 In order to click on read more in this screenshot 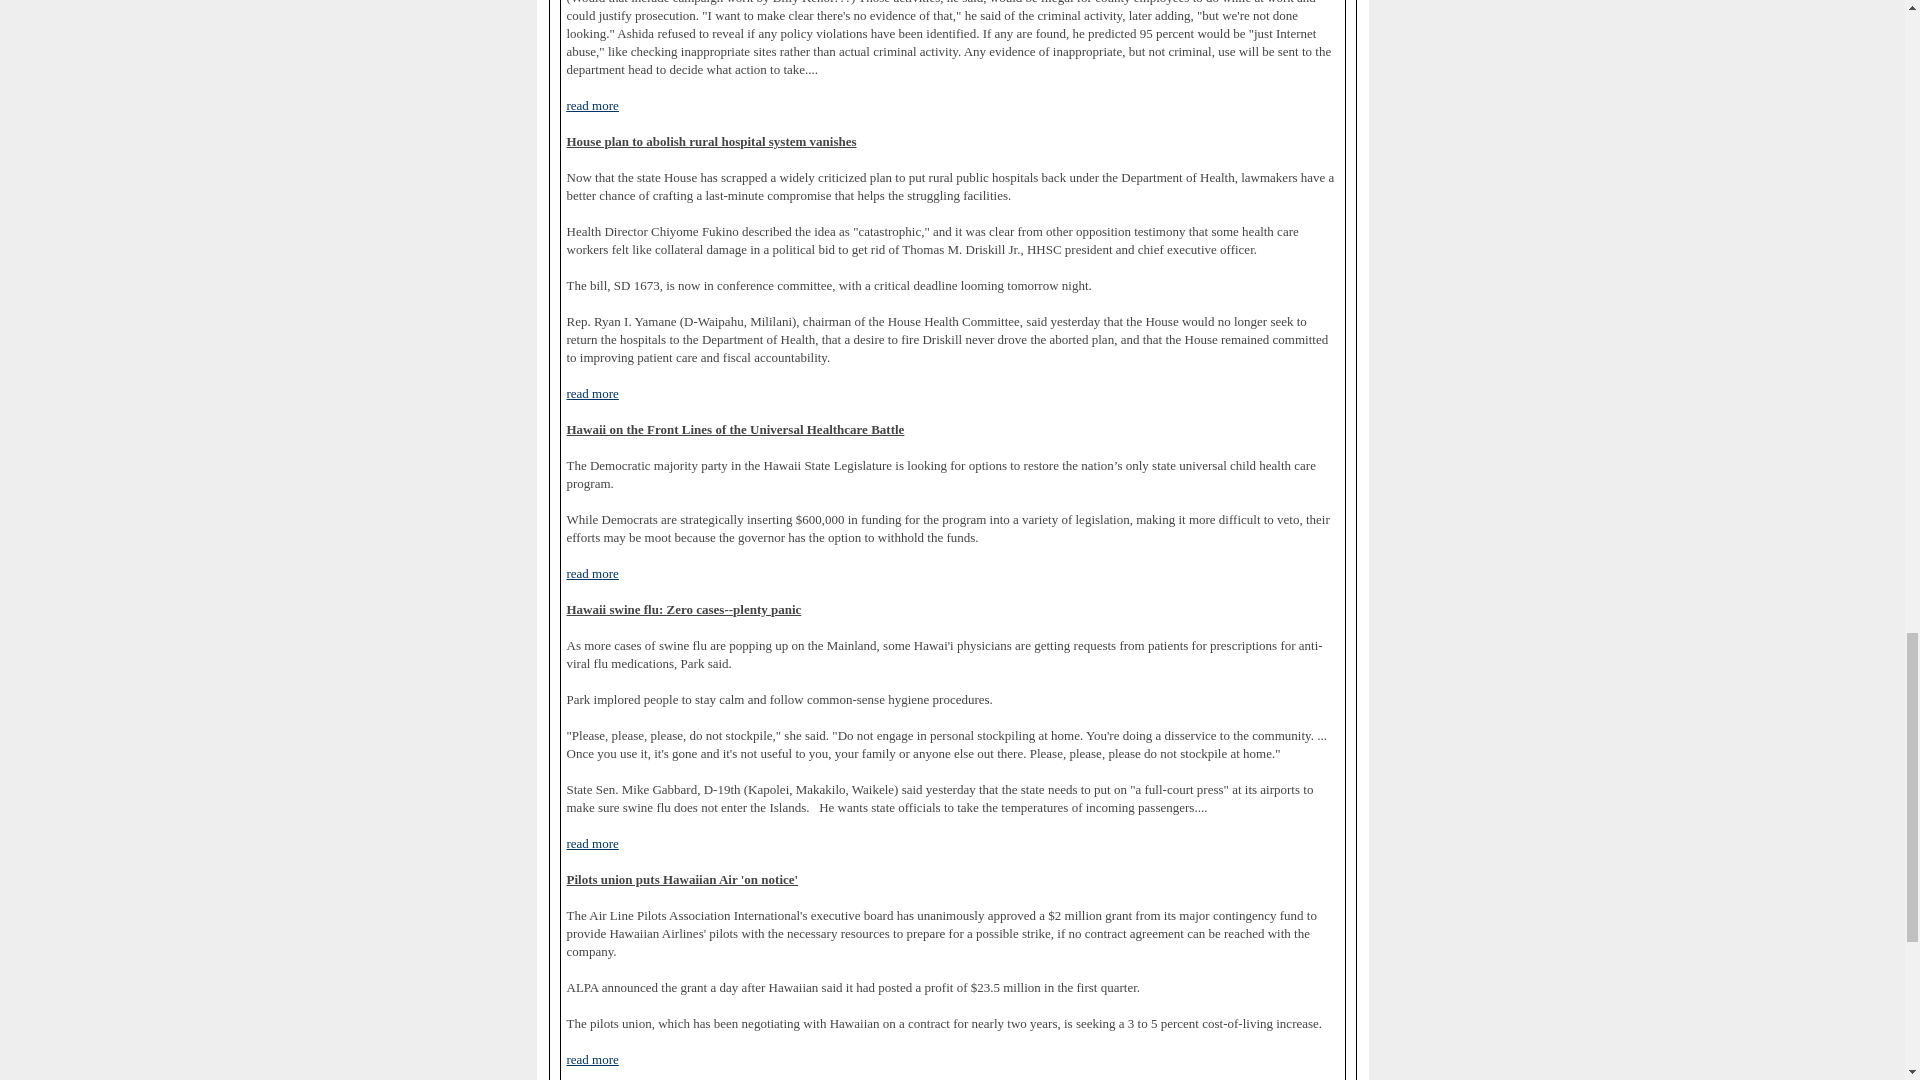, I will do `click(592, 1060)`.